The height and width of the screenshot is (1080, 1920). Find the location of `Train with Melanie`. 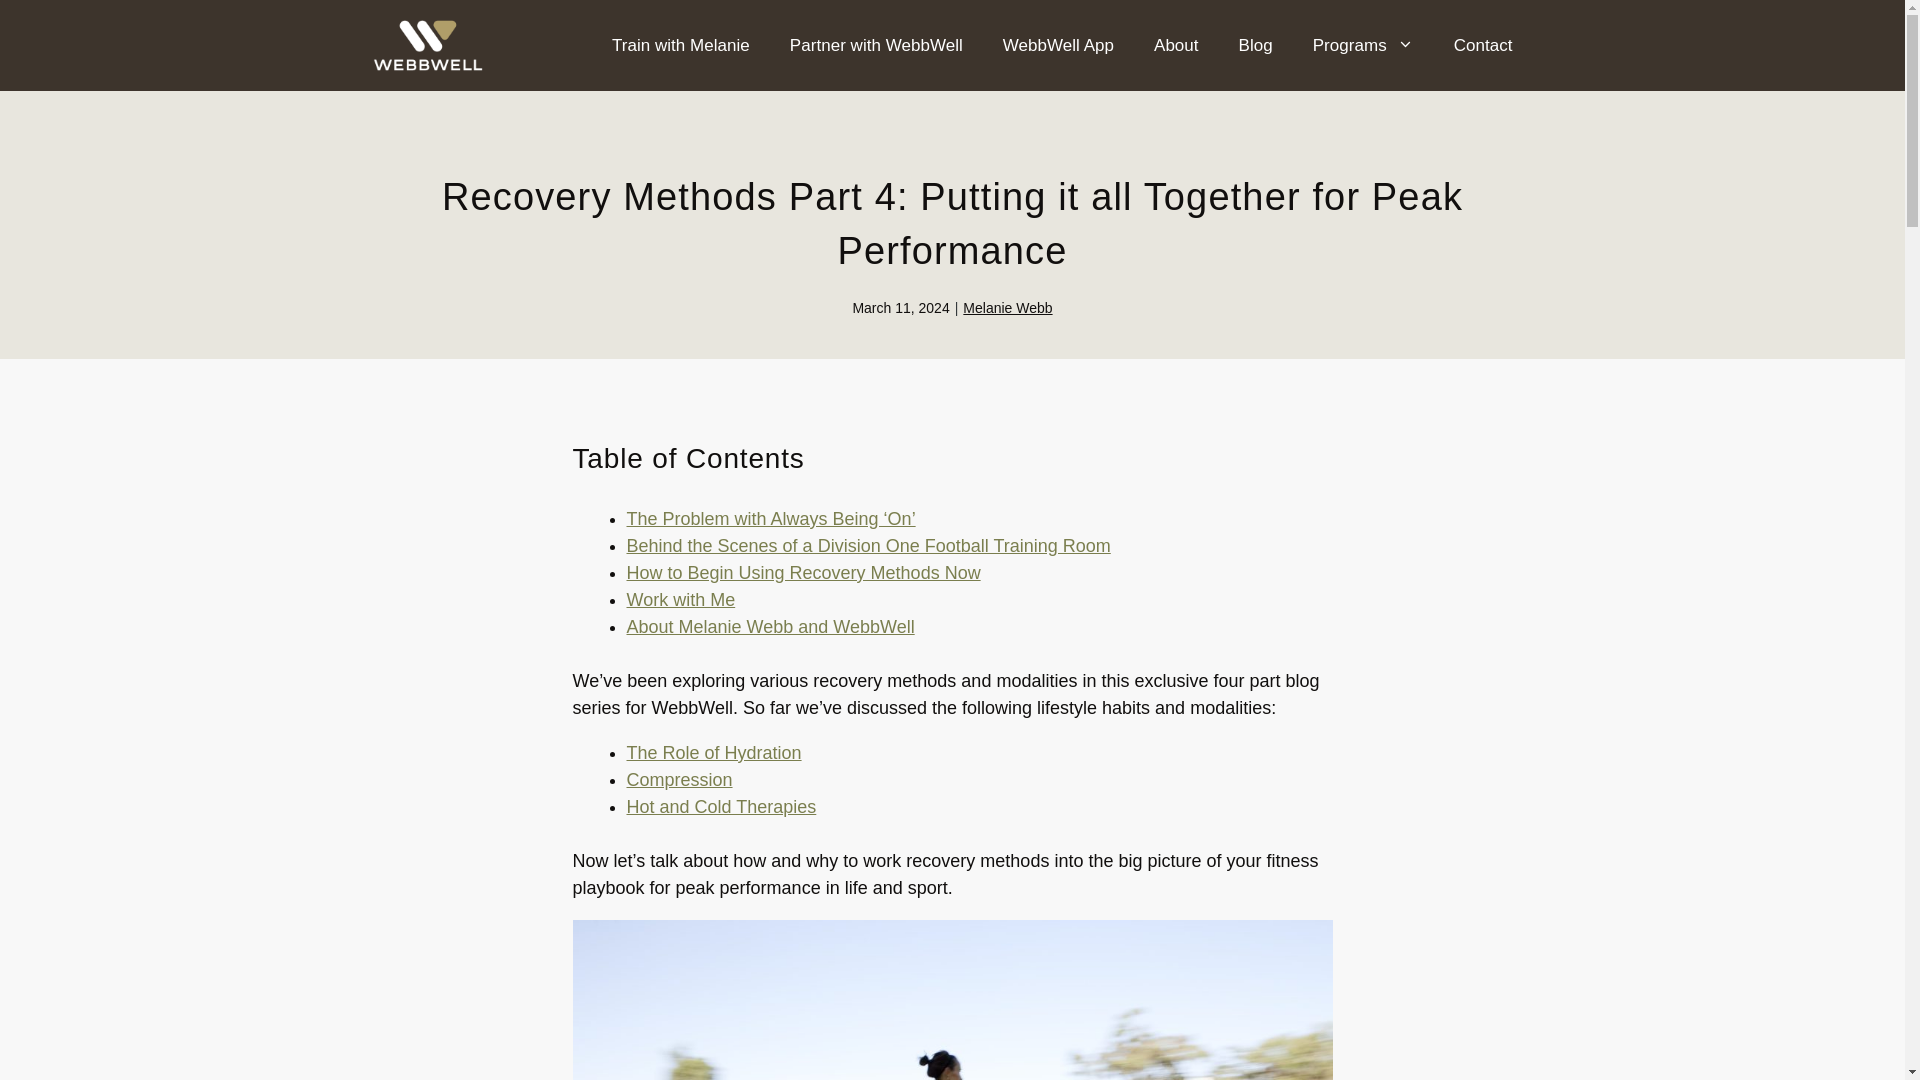

Train with Melanie is located at coordinates (680, 46).